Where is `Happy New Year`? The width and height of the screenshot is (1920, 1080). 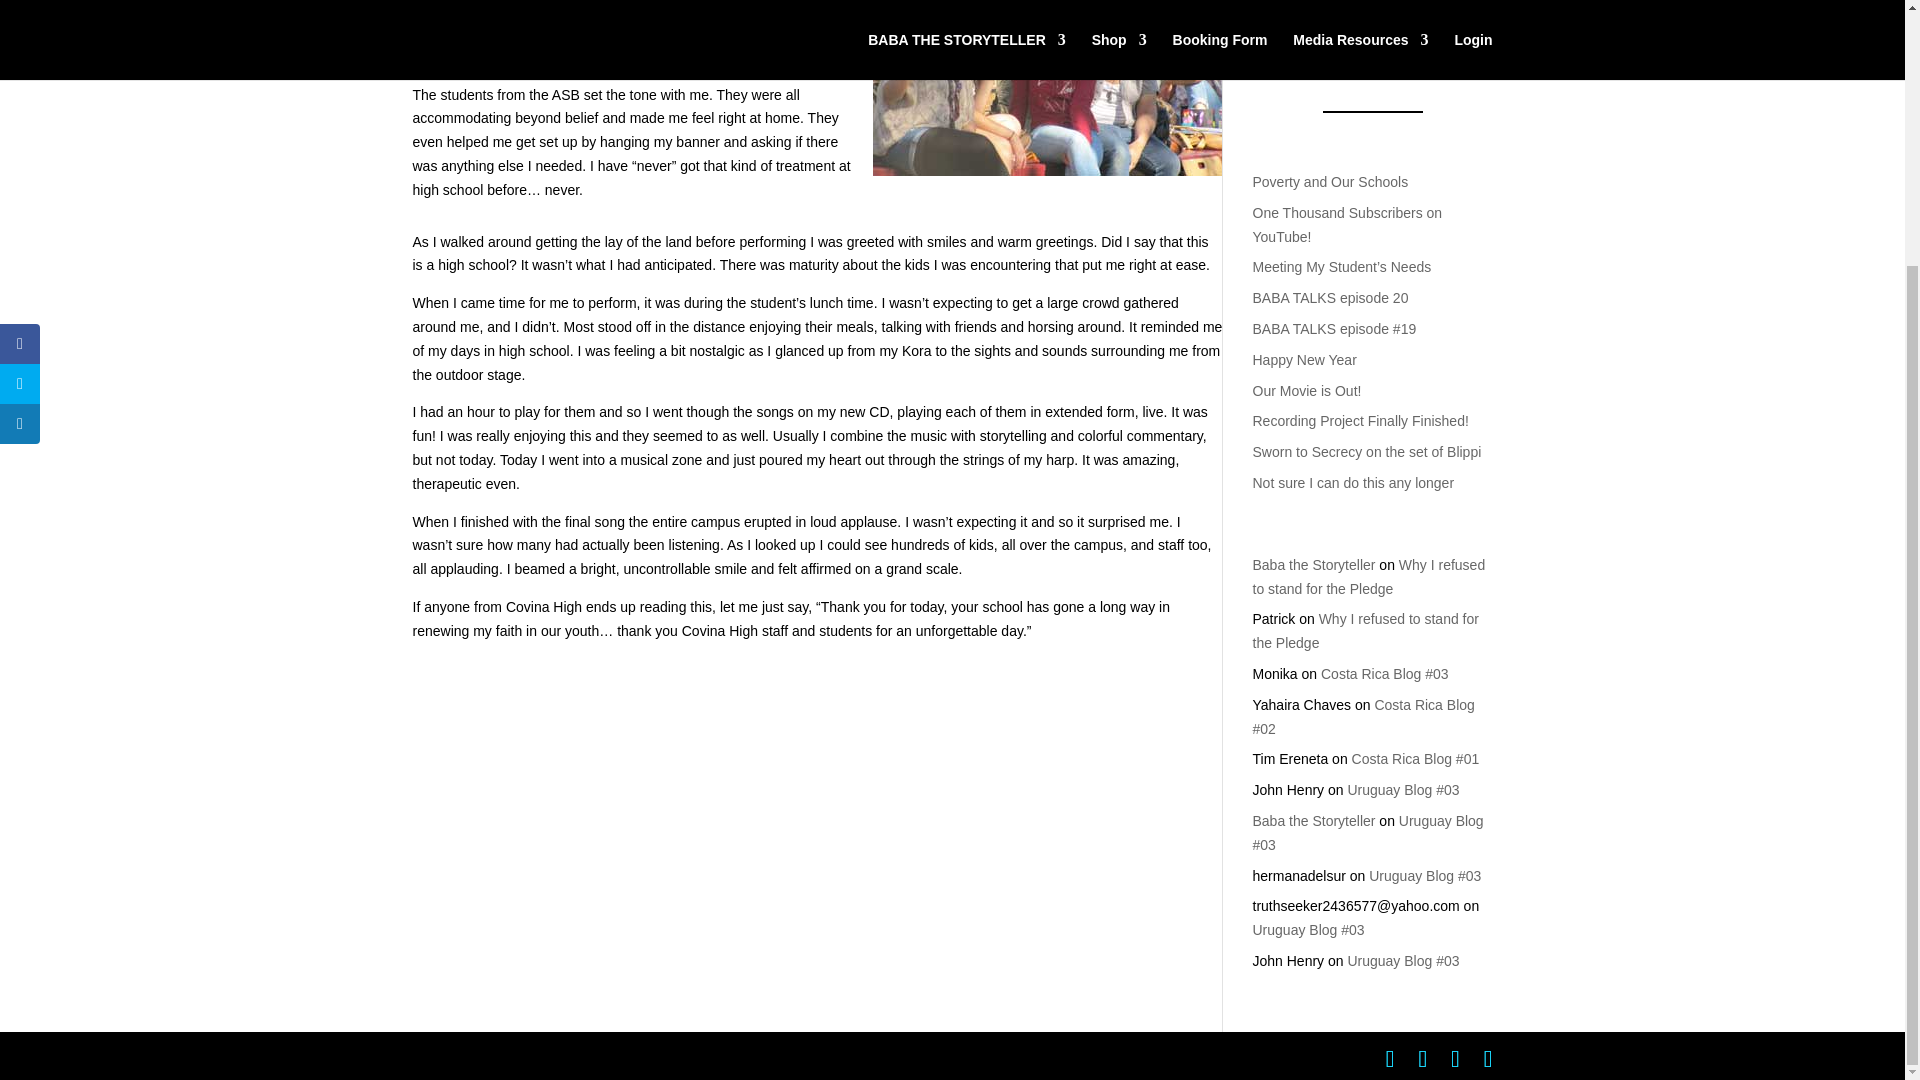 Happy New Year is located at coordinates (1303, 360).